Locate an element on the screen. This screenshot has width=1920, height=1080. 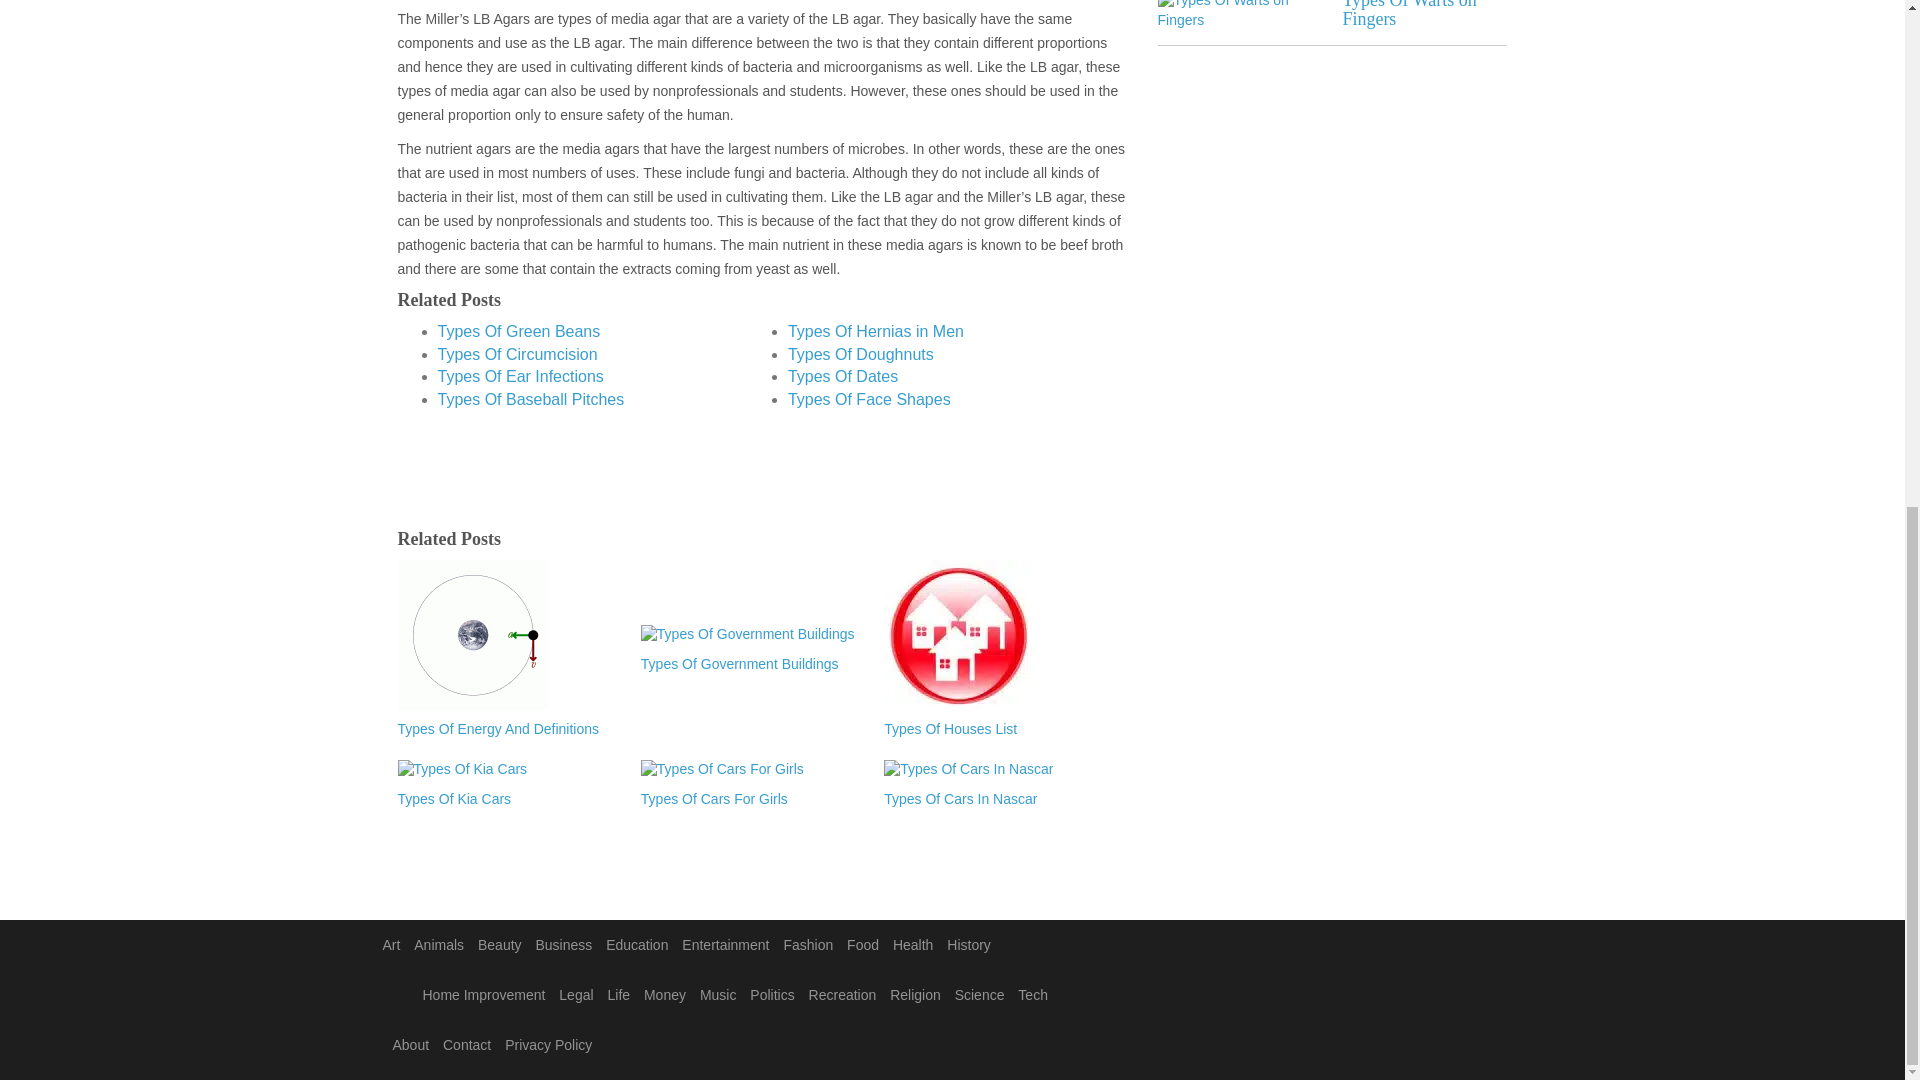
Types Of Houses List is located at coordinates (995, 730).